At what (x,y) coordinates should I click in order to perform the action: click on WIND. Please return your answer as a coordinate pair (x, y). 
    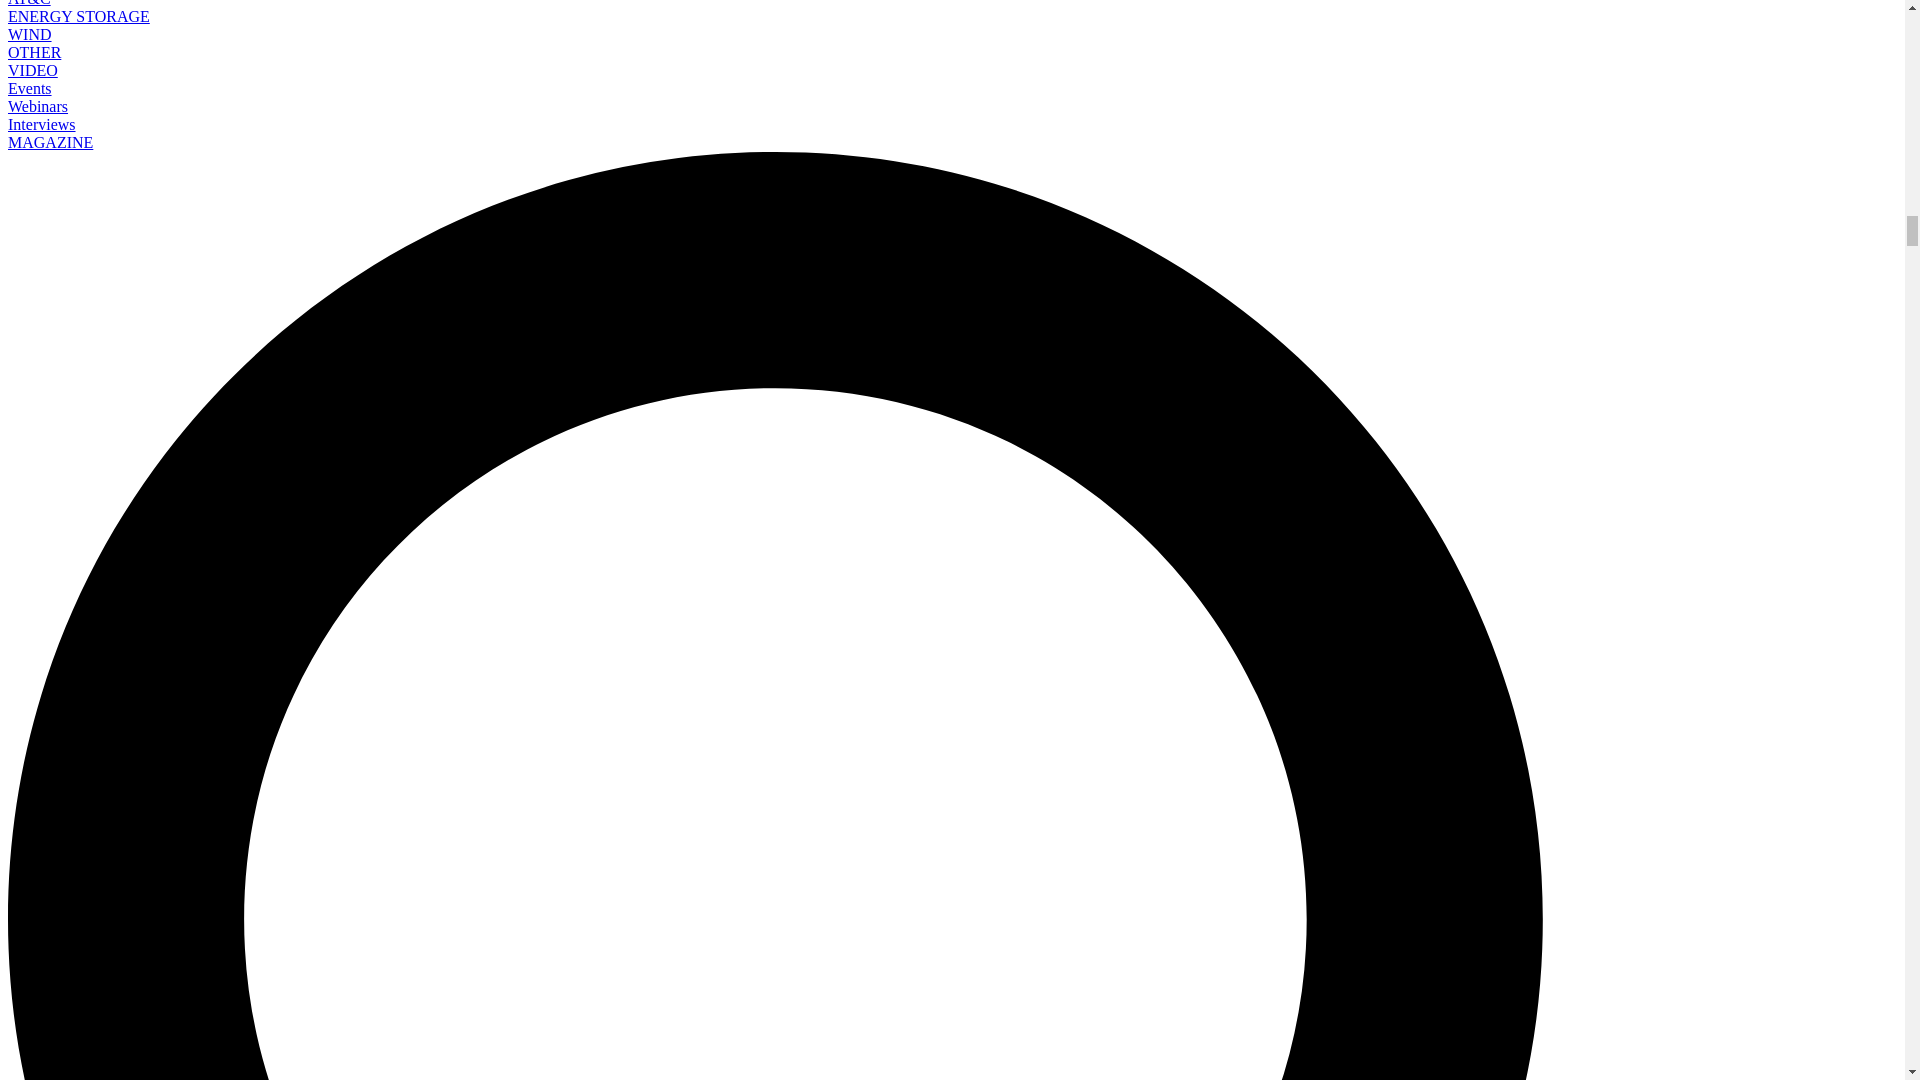
    Looking at the image, I should click on (29, 34).